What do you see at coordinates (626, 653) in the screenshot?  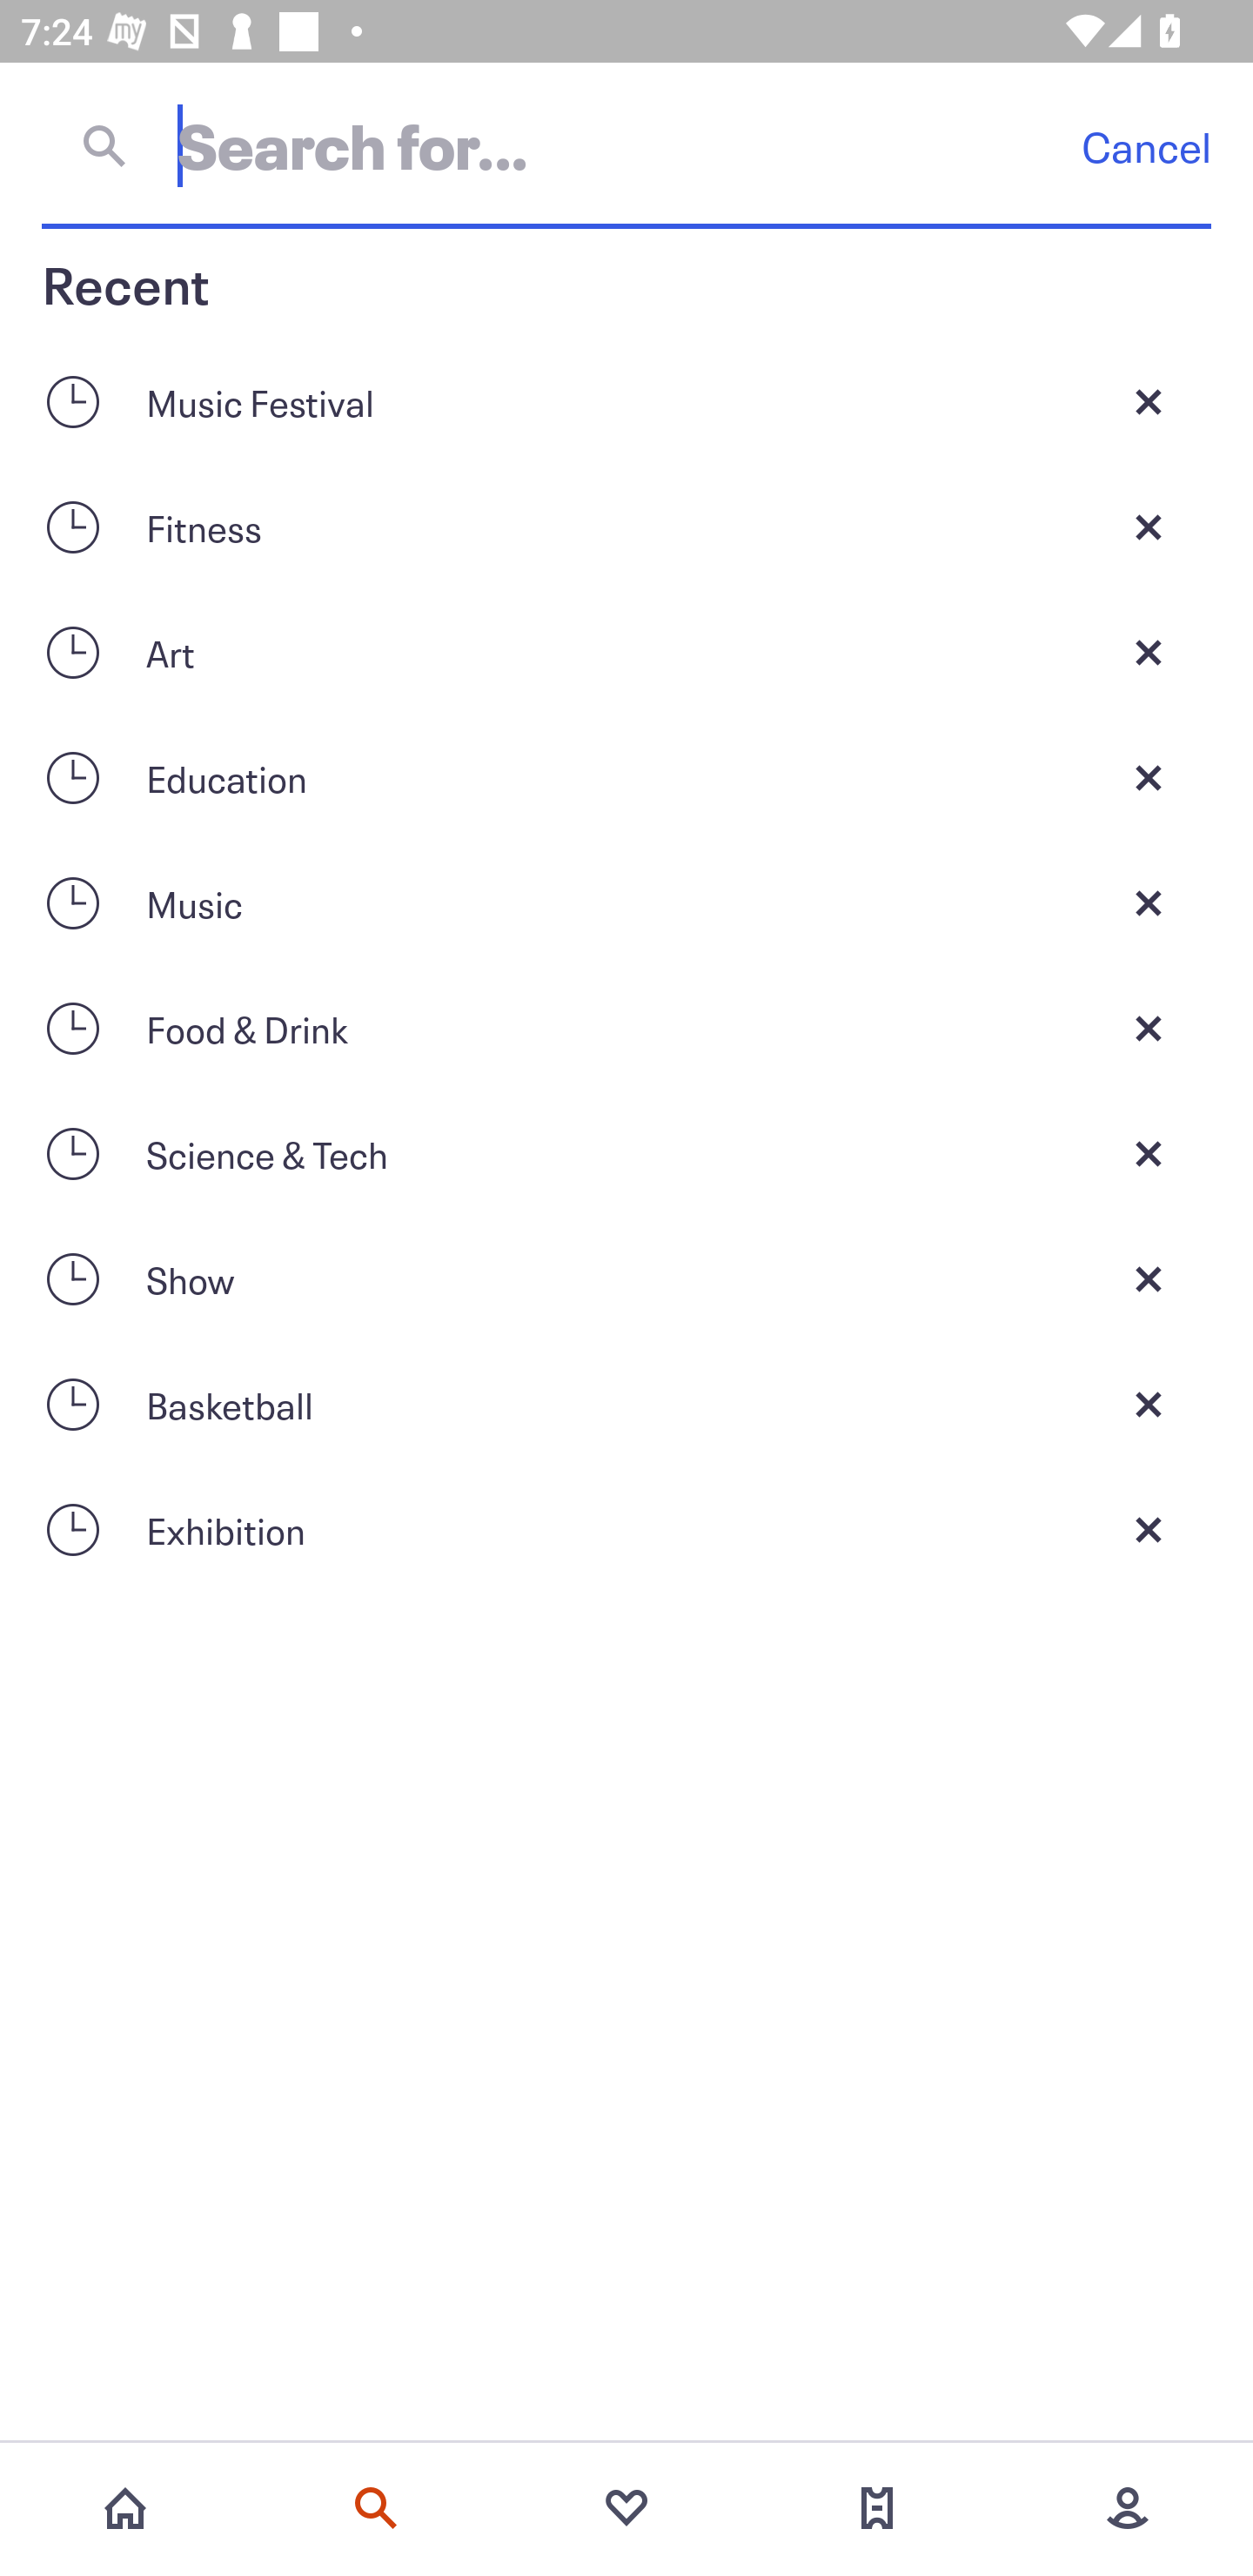 I see `Art Close current screen` at bounding box center [626, 653].